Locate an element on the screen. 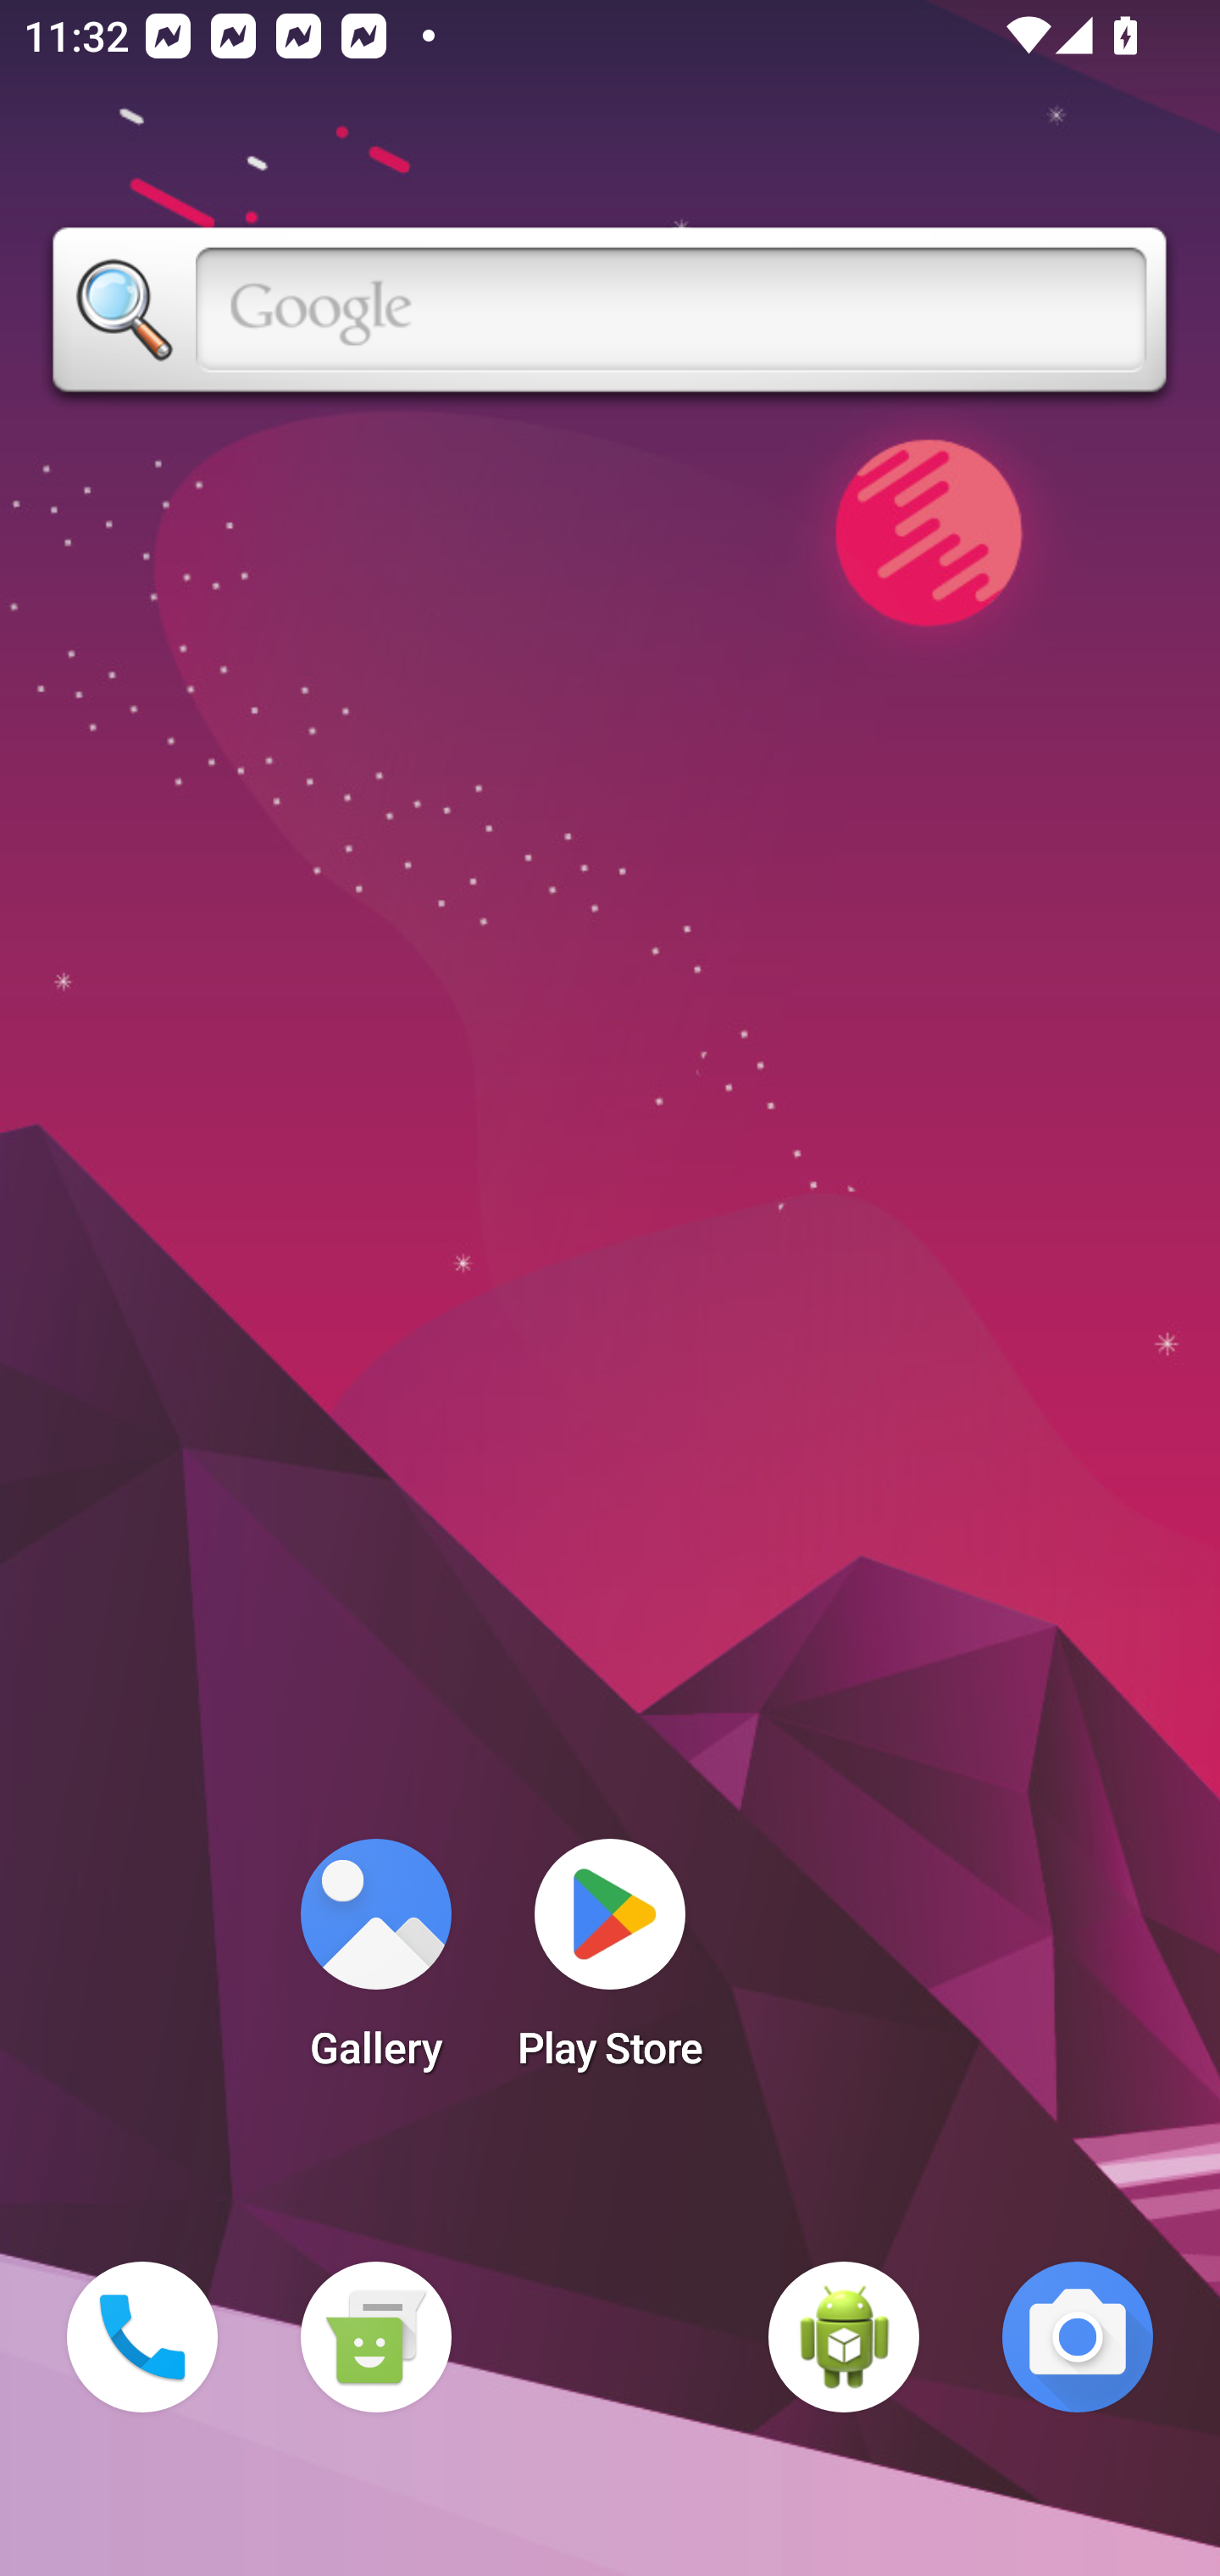 The image size is (1220, 2576). Play Store is located at coordinates (610, 1964).